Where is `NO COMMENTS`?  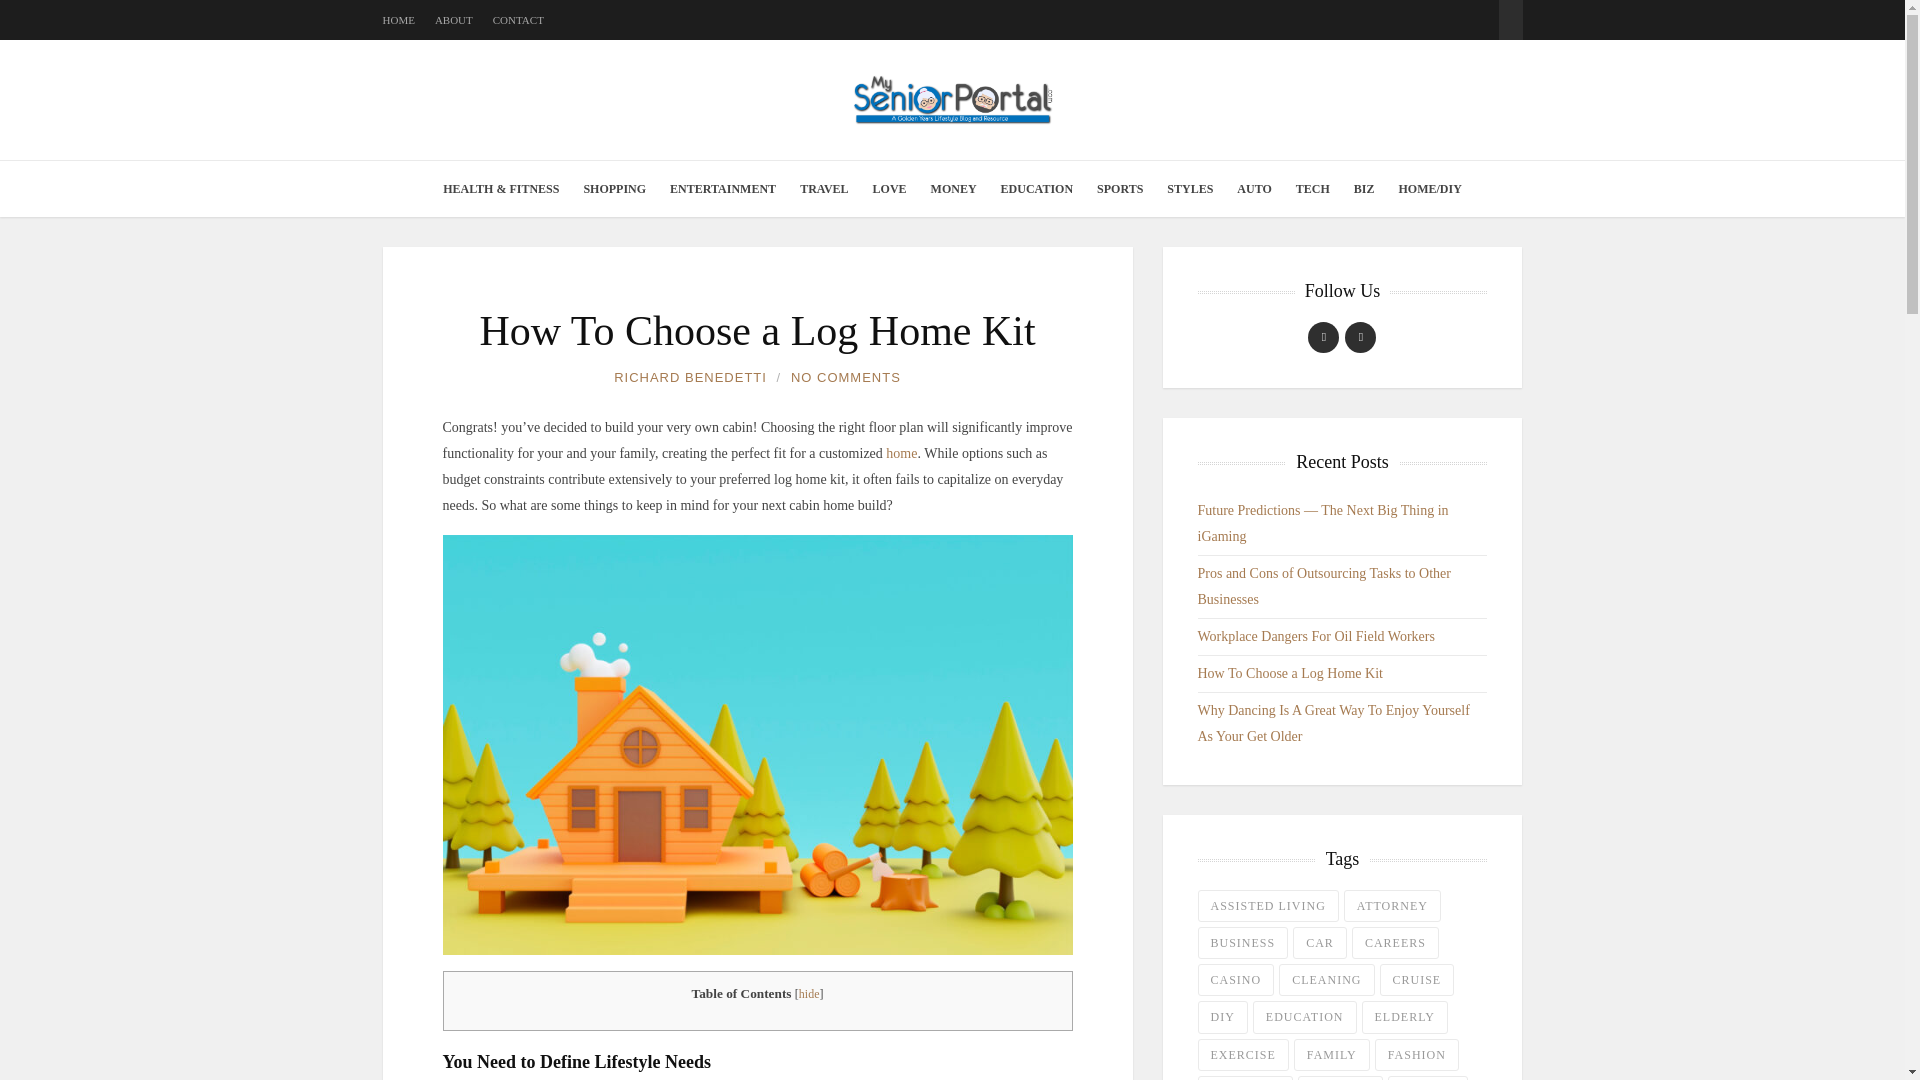 NO COMMENTS is located at coordinates (846, 378).